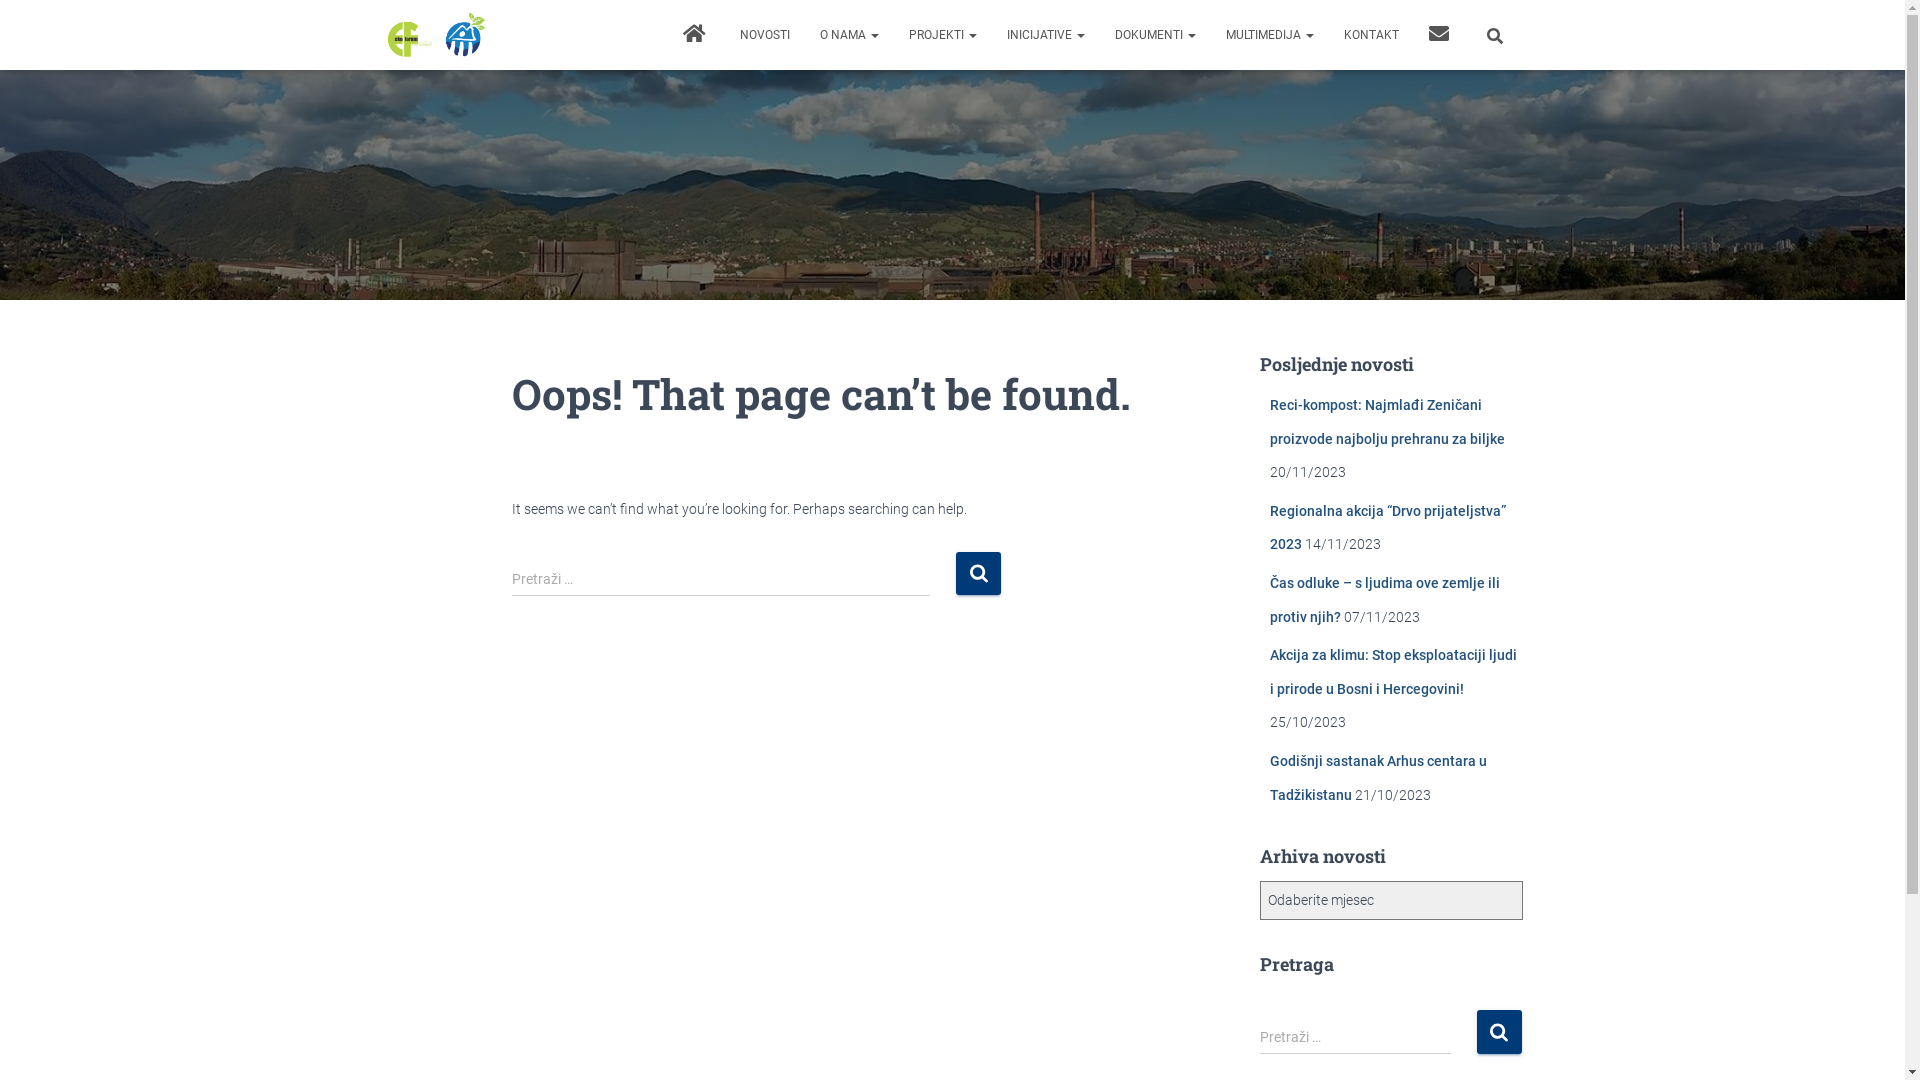 The width and height of the screenshot is (1920, 1080). Describe the element at coordinates (1269, 35) in the screenshot. I see `MULTIMEDIJA` at that location.